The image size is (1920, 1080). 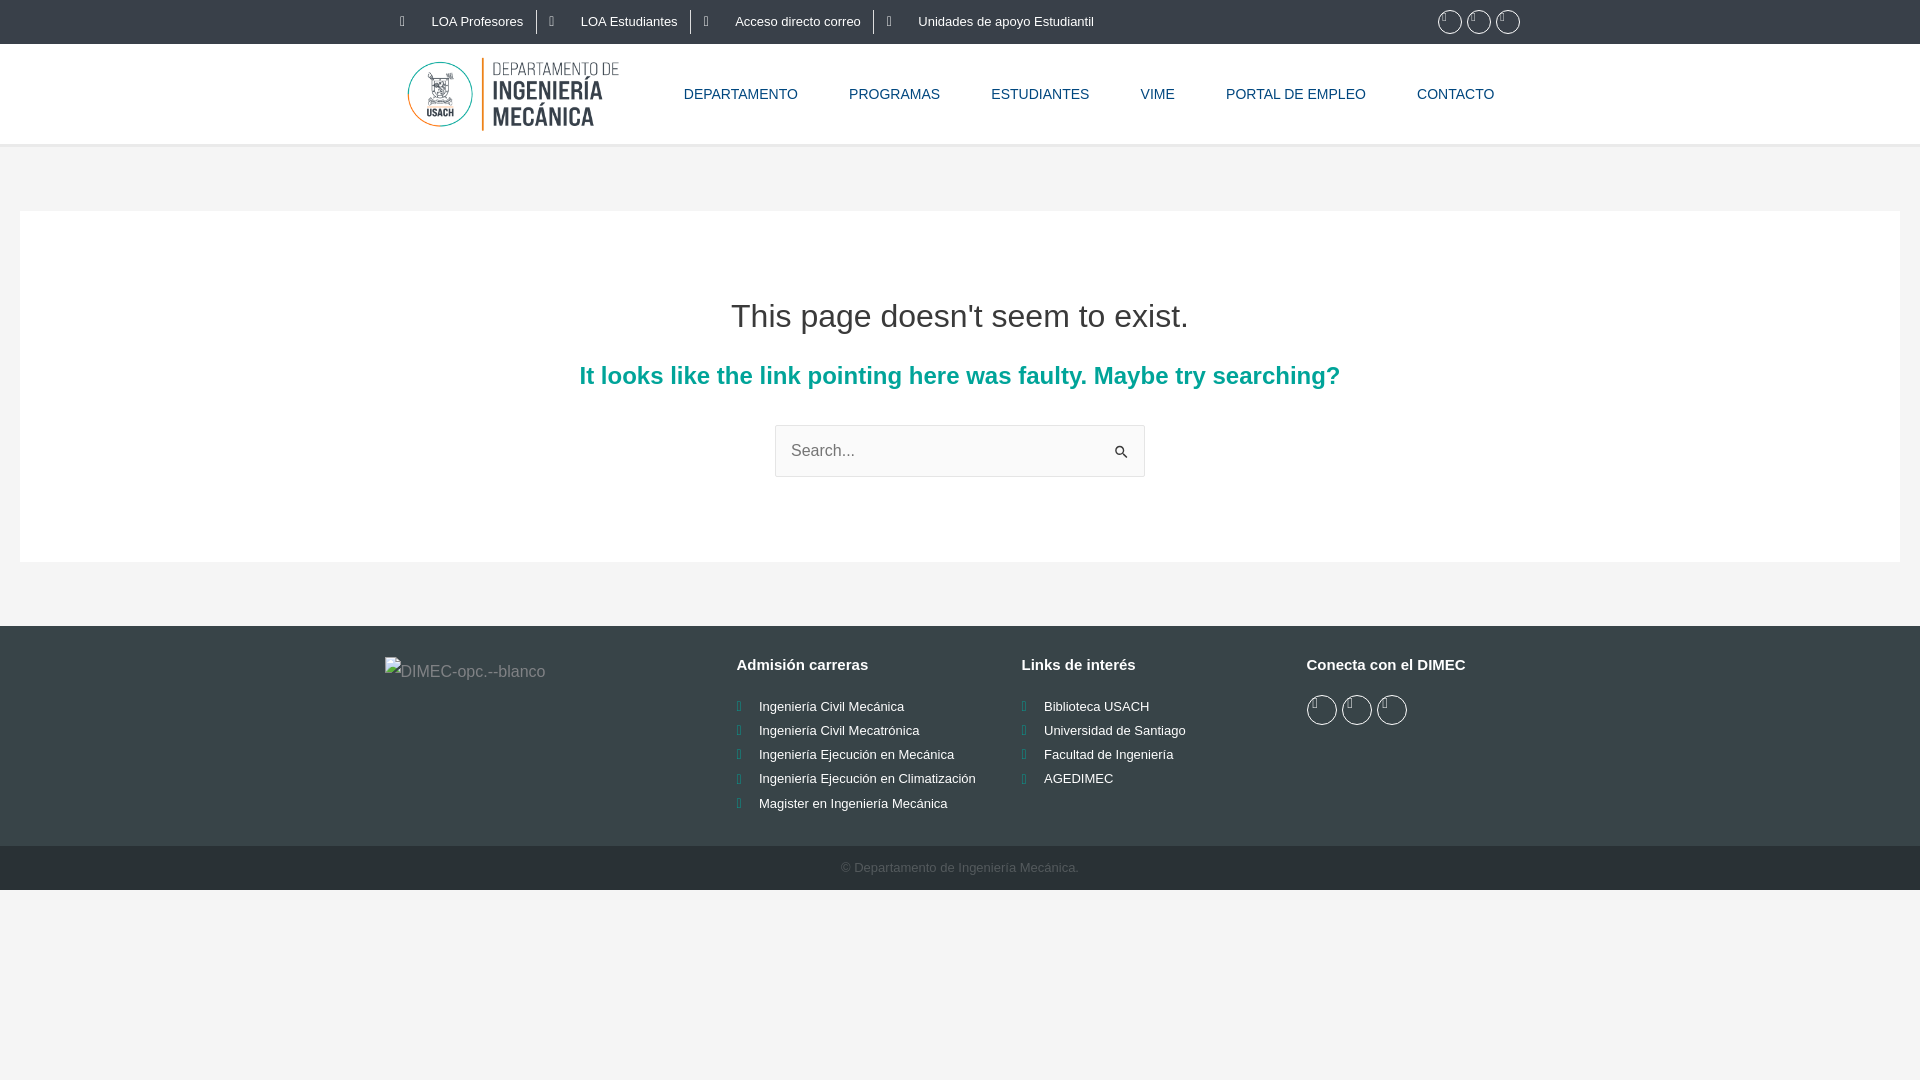 What do you see at coordinates (1508, 21) in the screenshot?
I see `Facebook-f` at bounding box center [1508, 21].